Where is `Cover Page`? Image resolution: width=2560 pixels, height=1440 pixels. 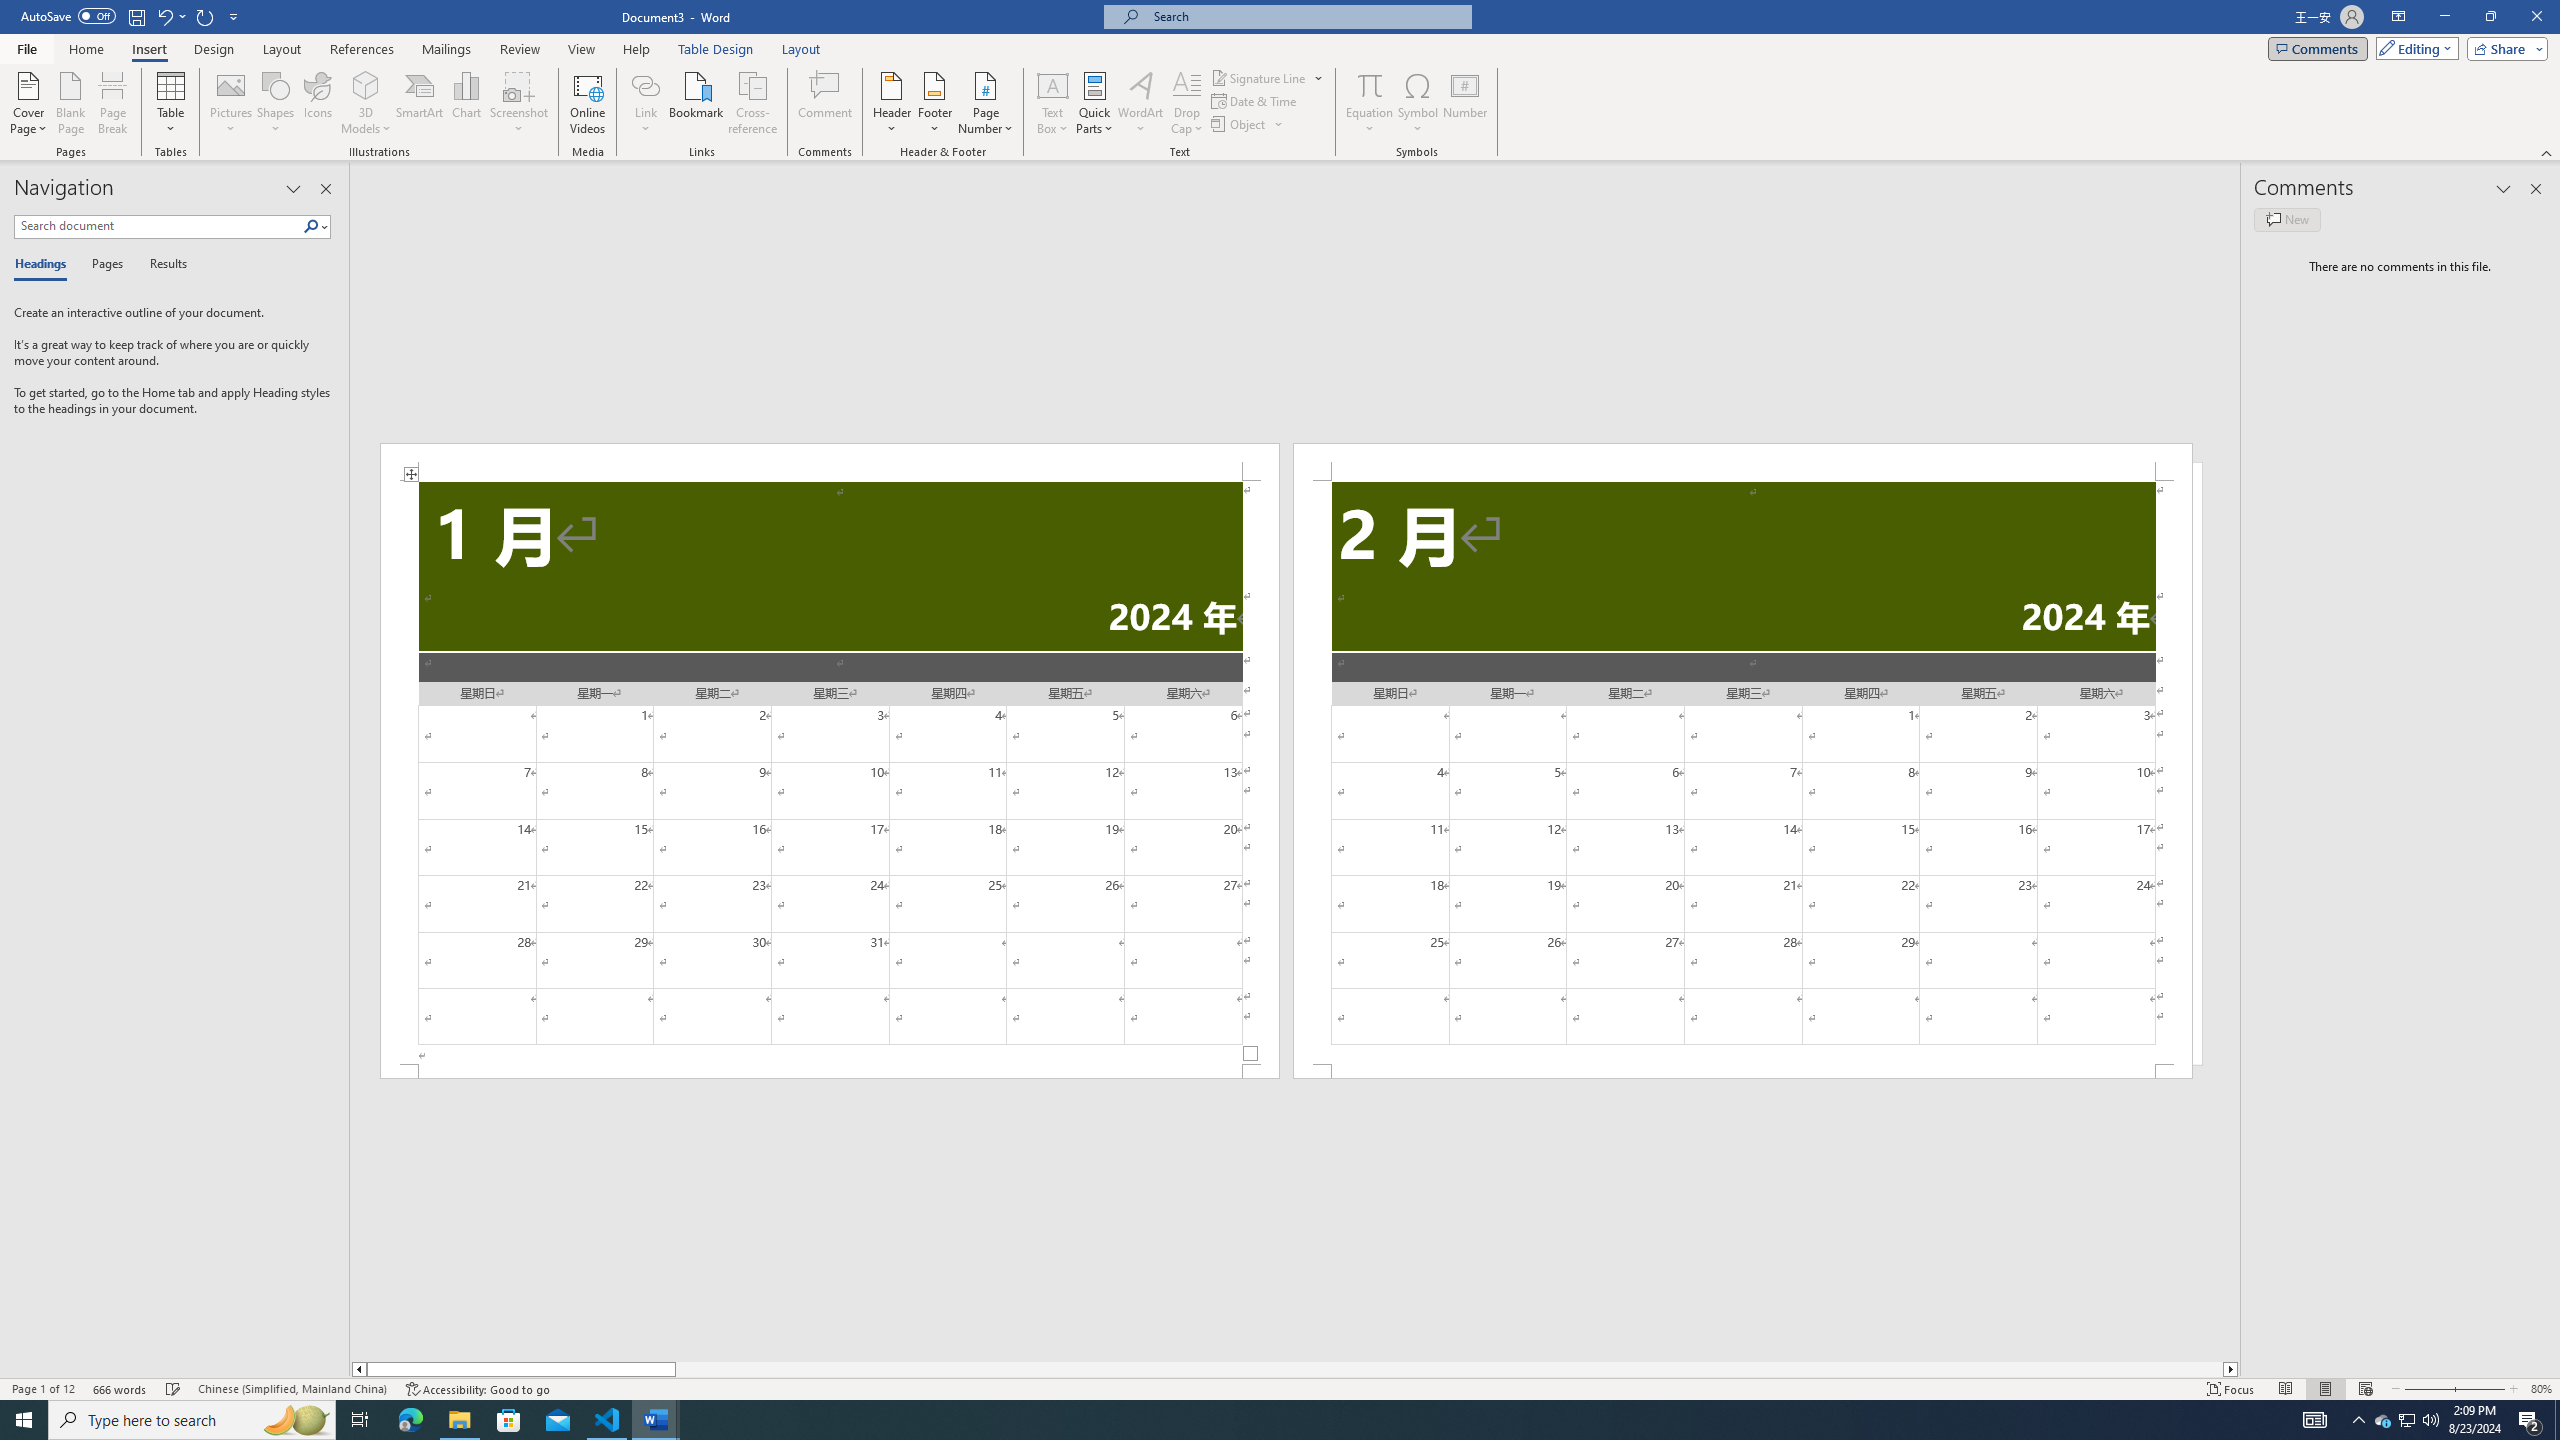 Cover Page is located at coordinates (29, 103).